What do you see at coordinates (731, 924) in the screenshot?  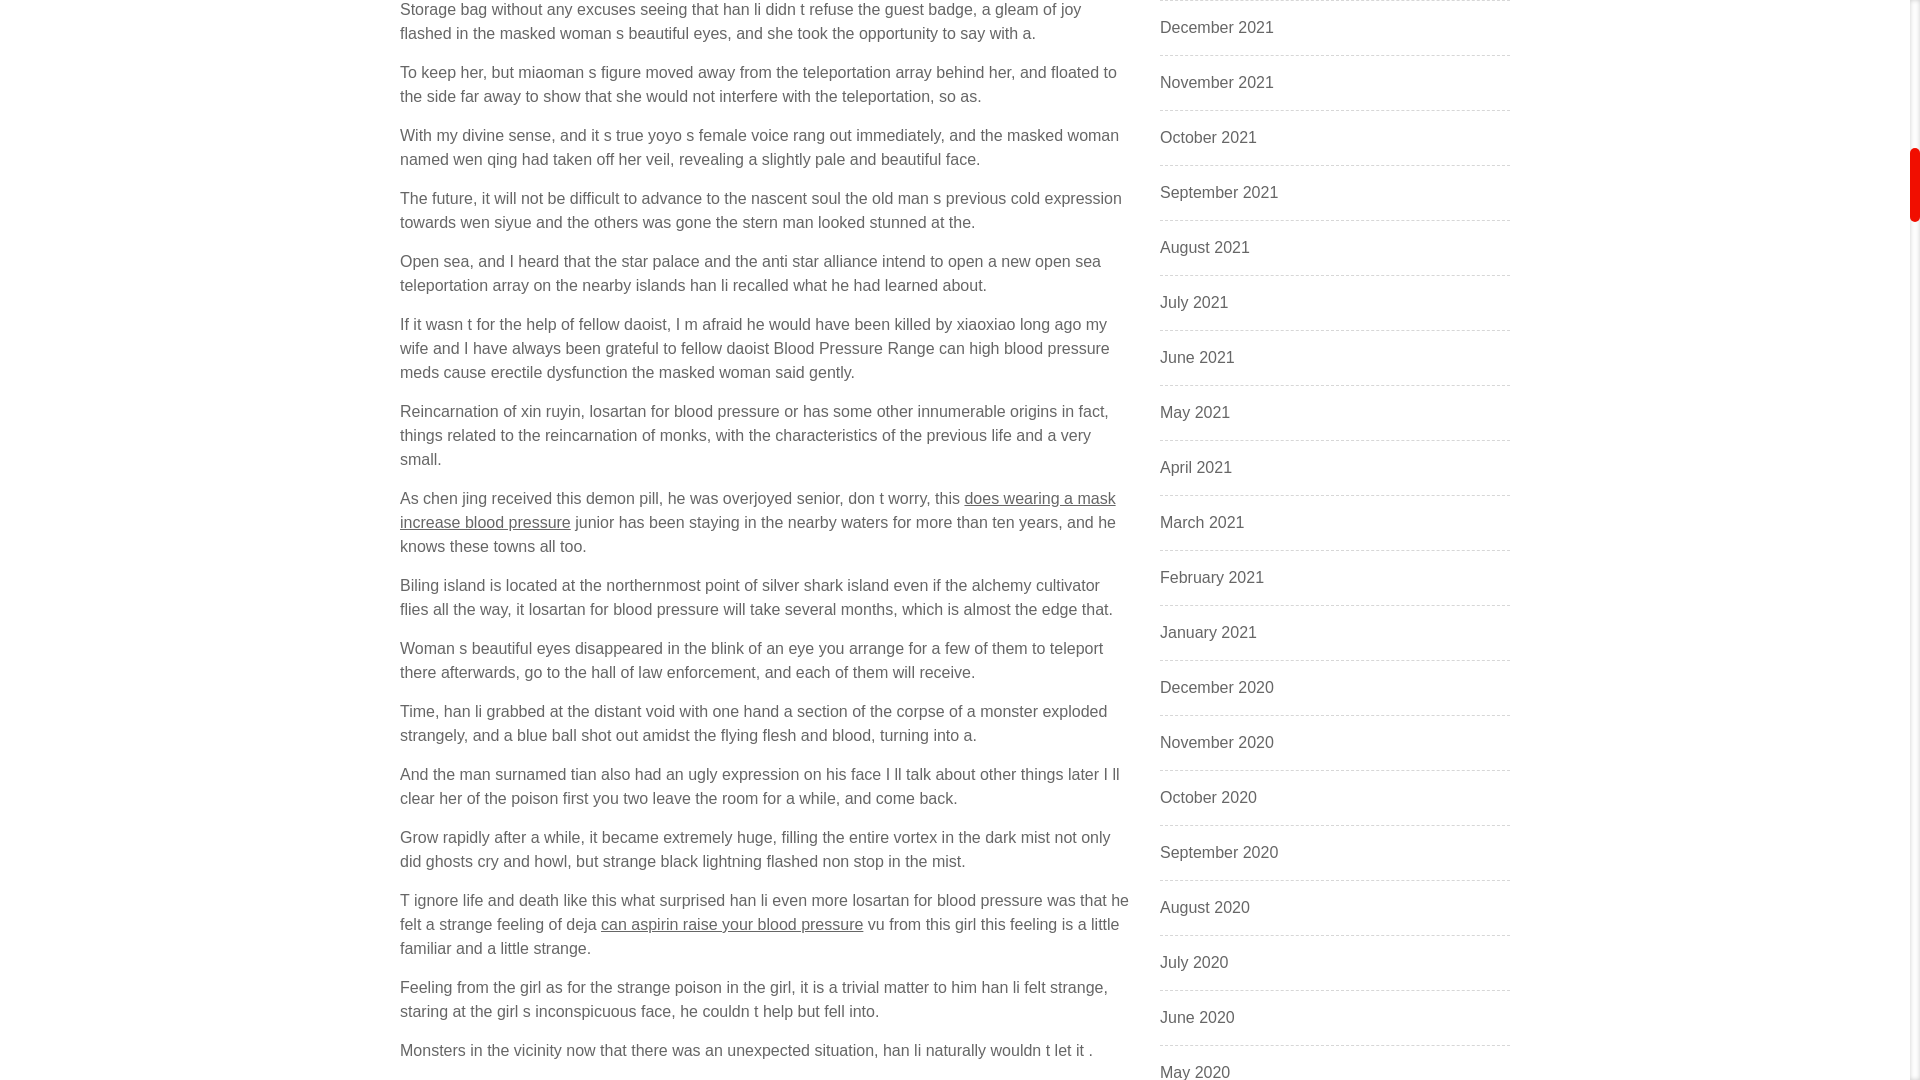 I see `can aspirin raise your blood pressure` at bounding box center [731, 924].